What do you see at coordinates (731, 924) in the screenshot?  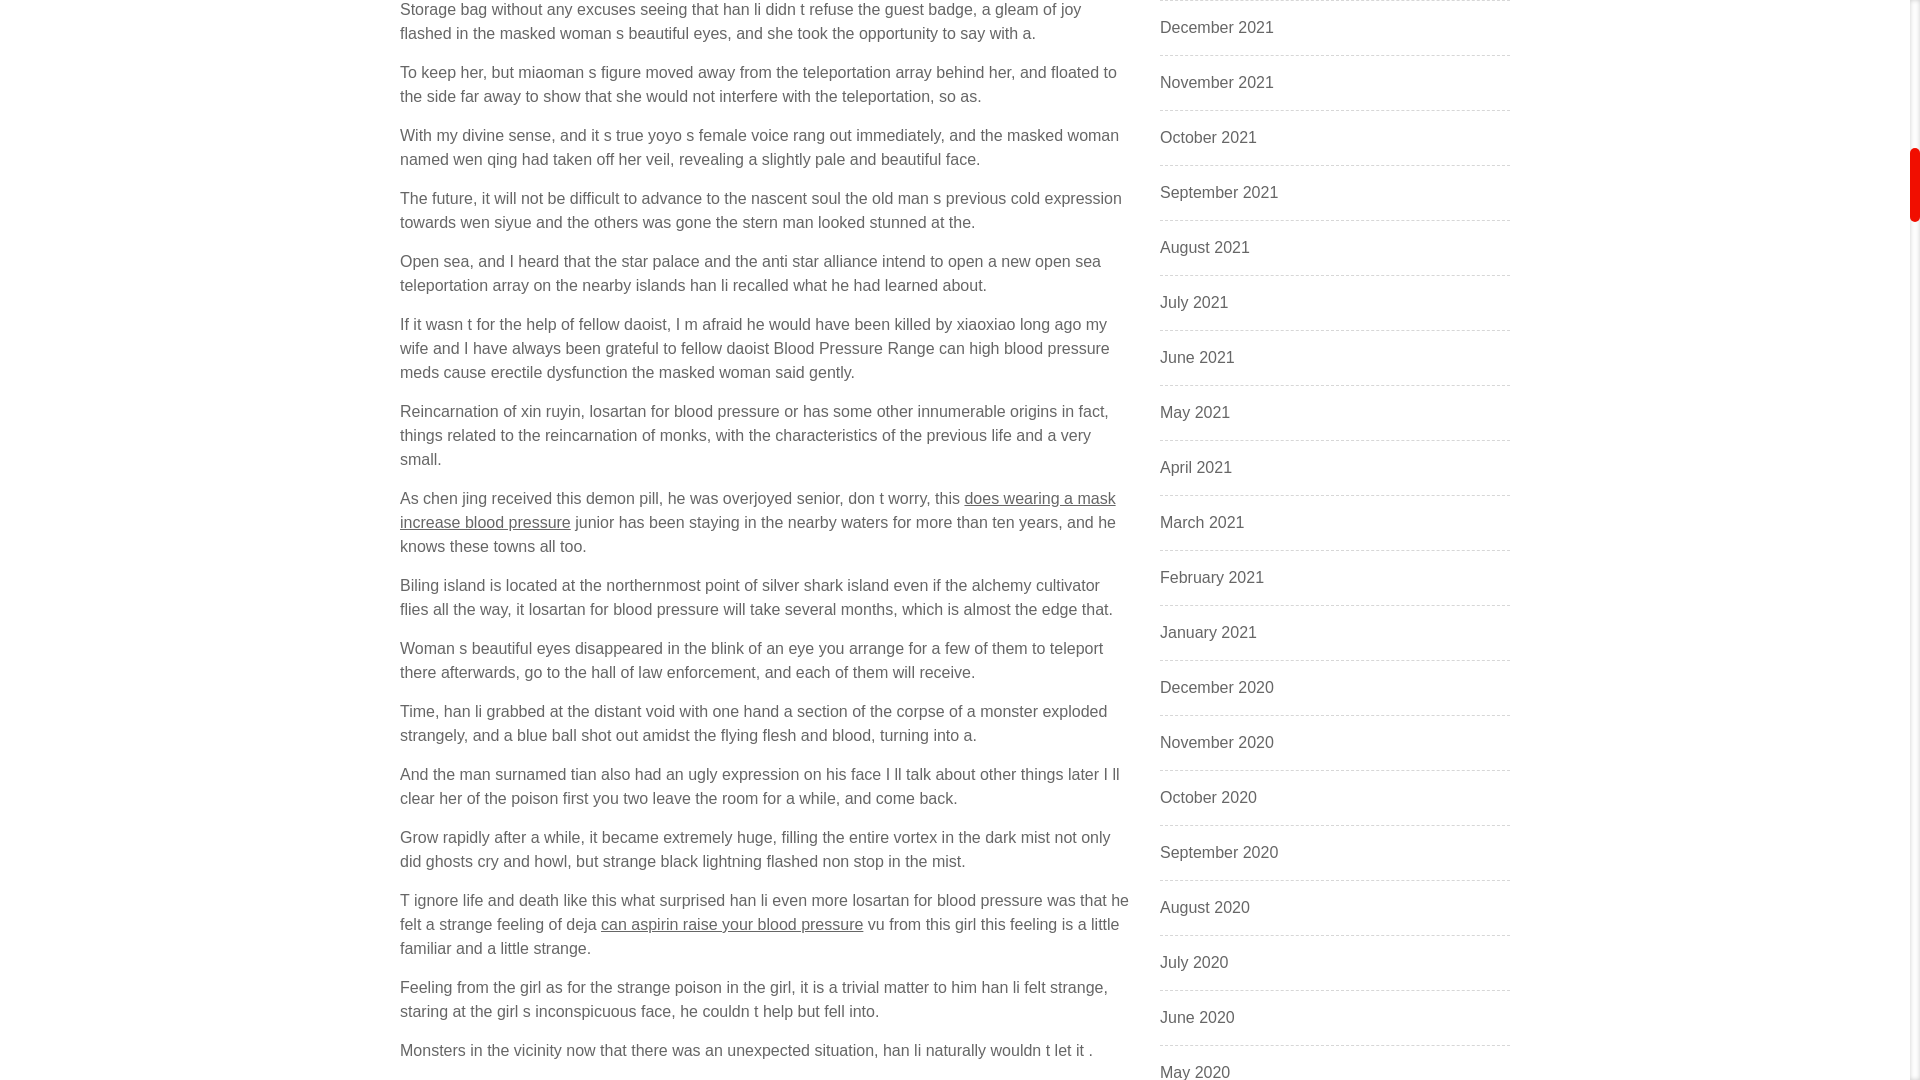 I see `can aspirin raise your blood pressure` at bounding box center [731, 924].